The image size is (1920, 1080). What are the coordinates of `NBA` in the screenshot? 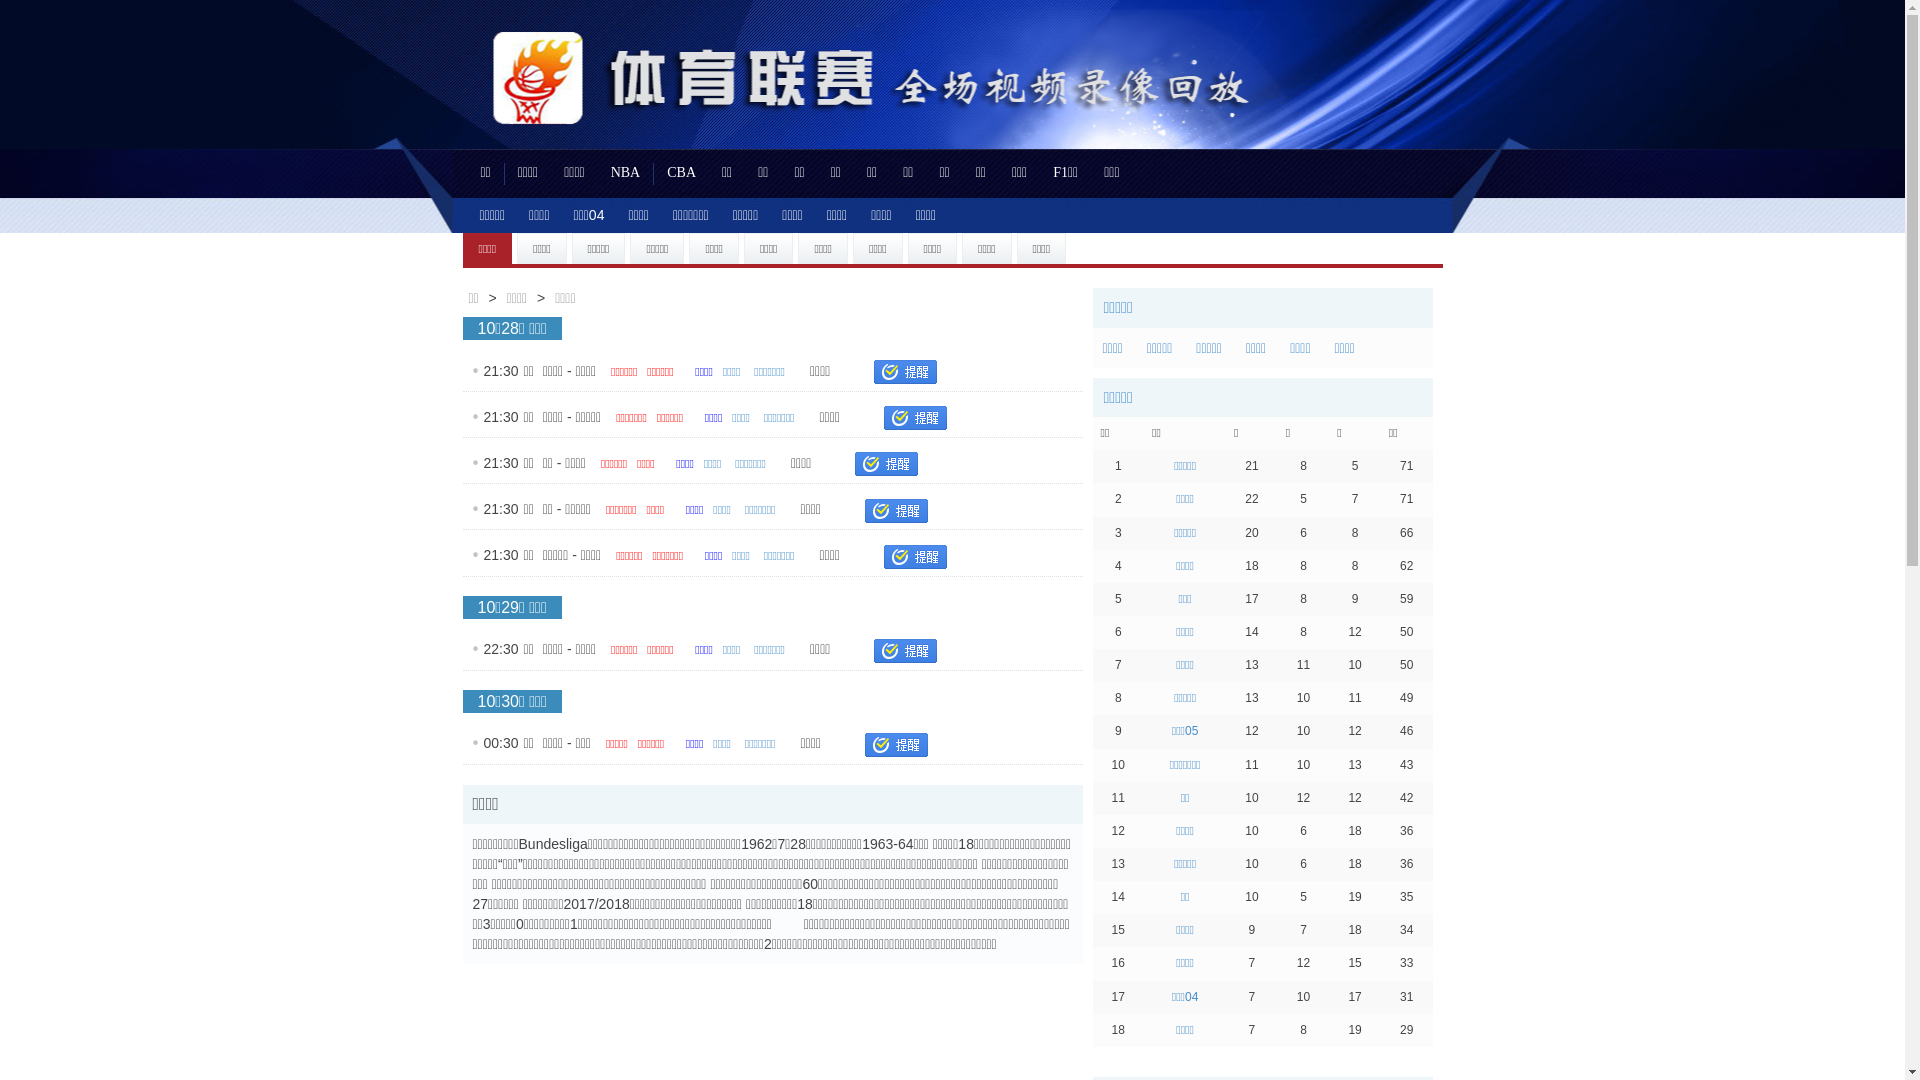 It's located at (626, 174).